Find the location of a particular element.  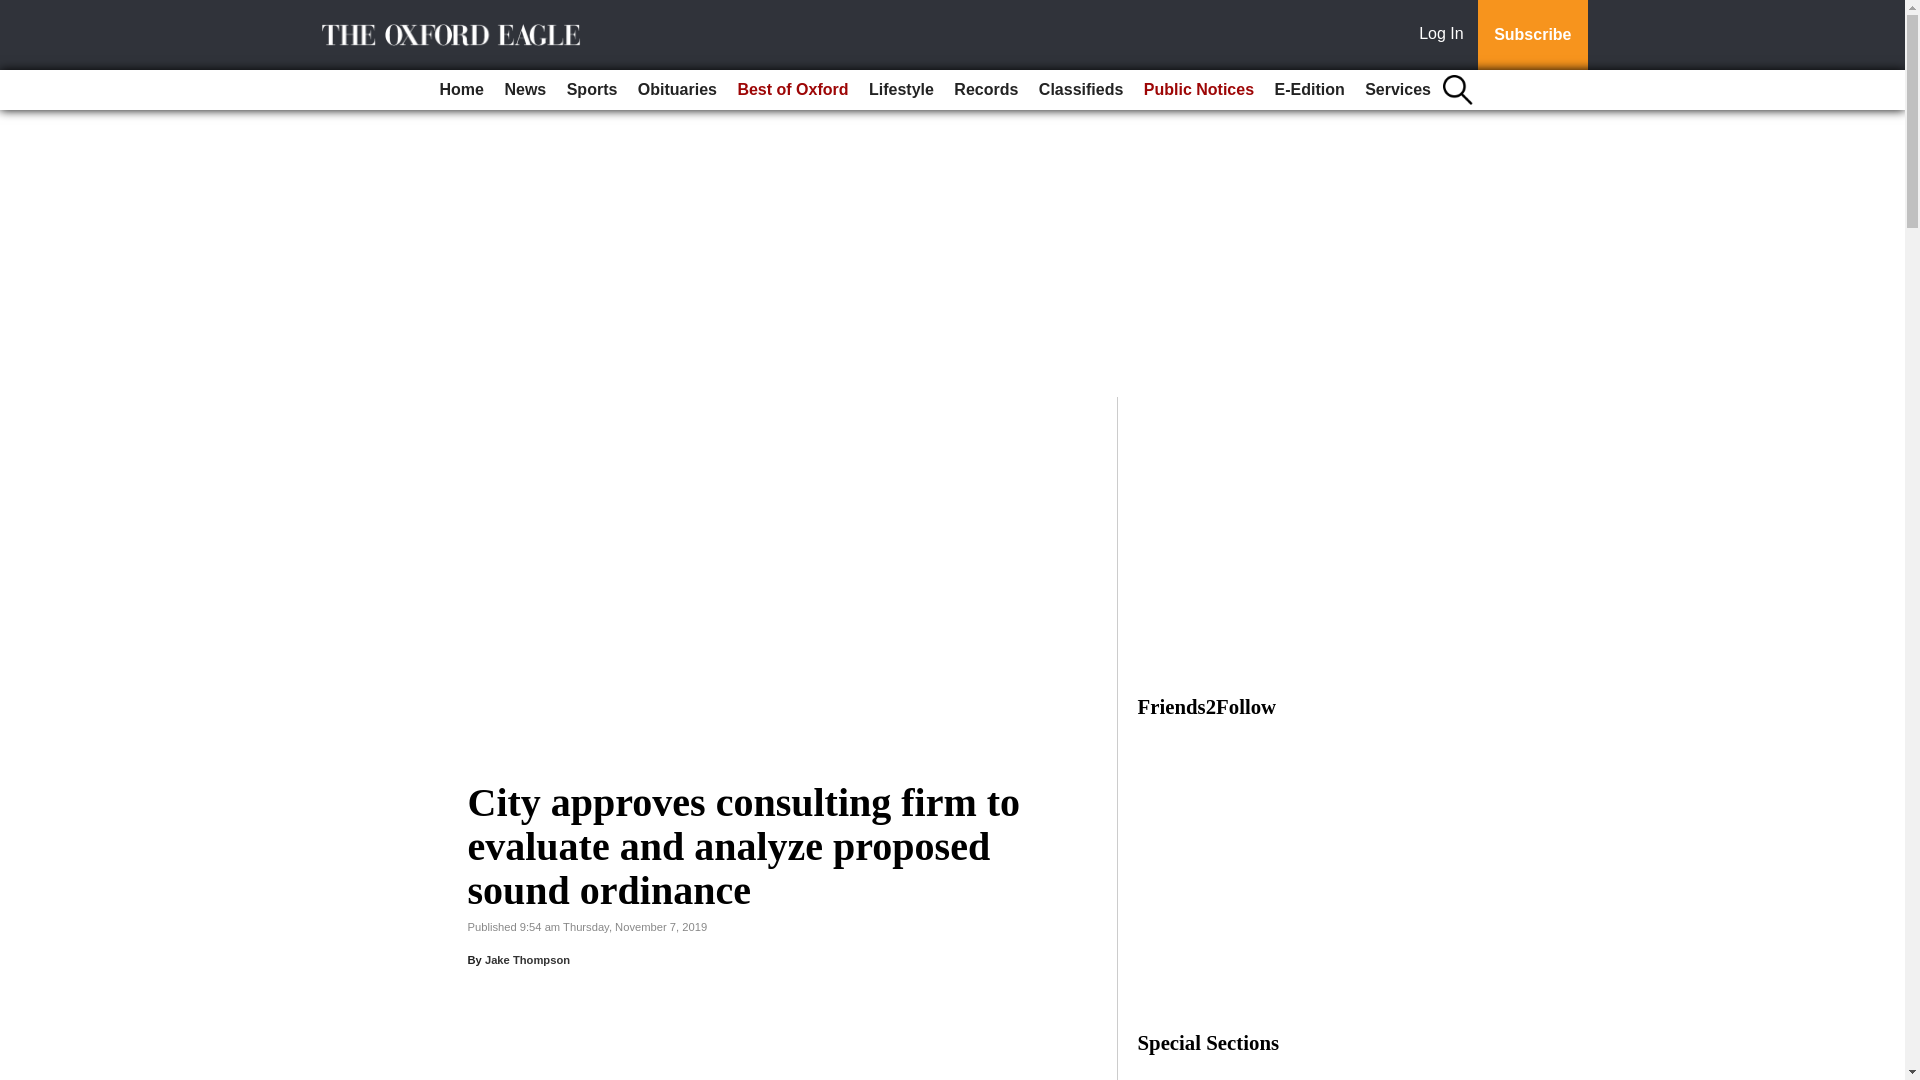

Jake Thompson is located at coordinates (528, 959).